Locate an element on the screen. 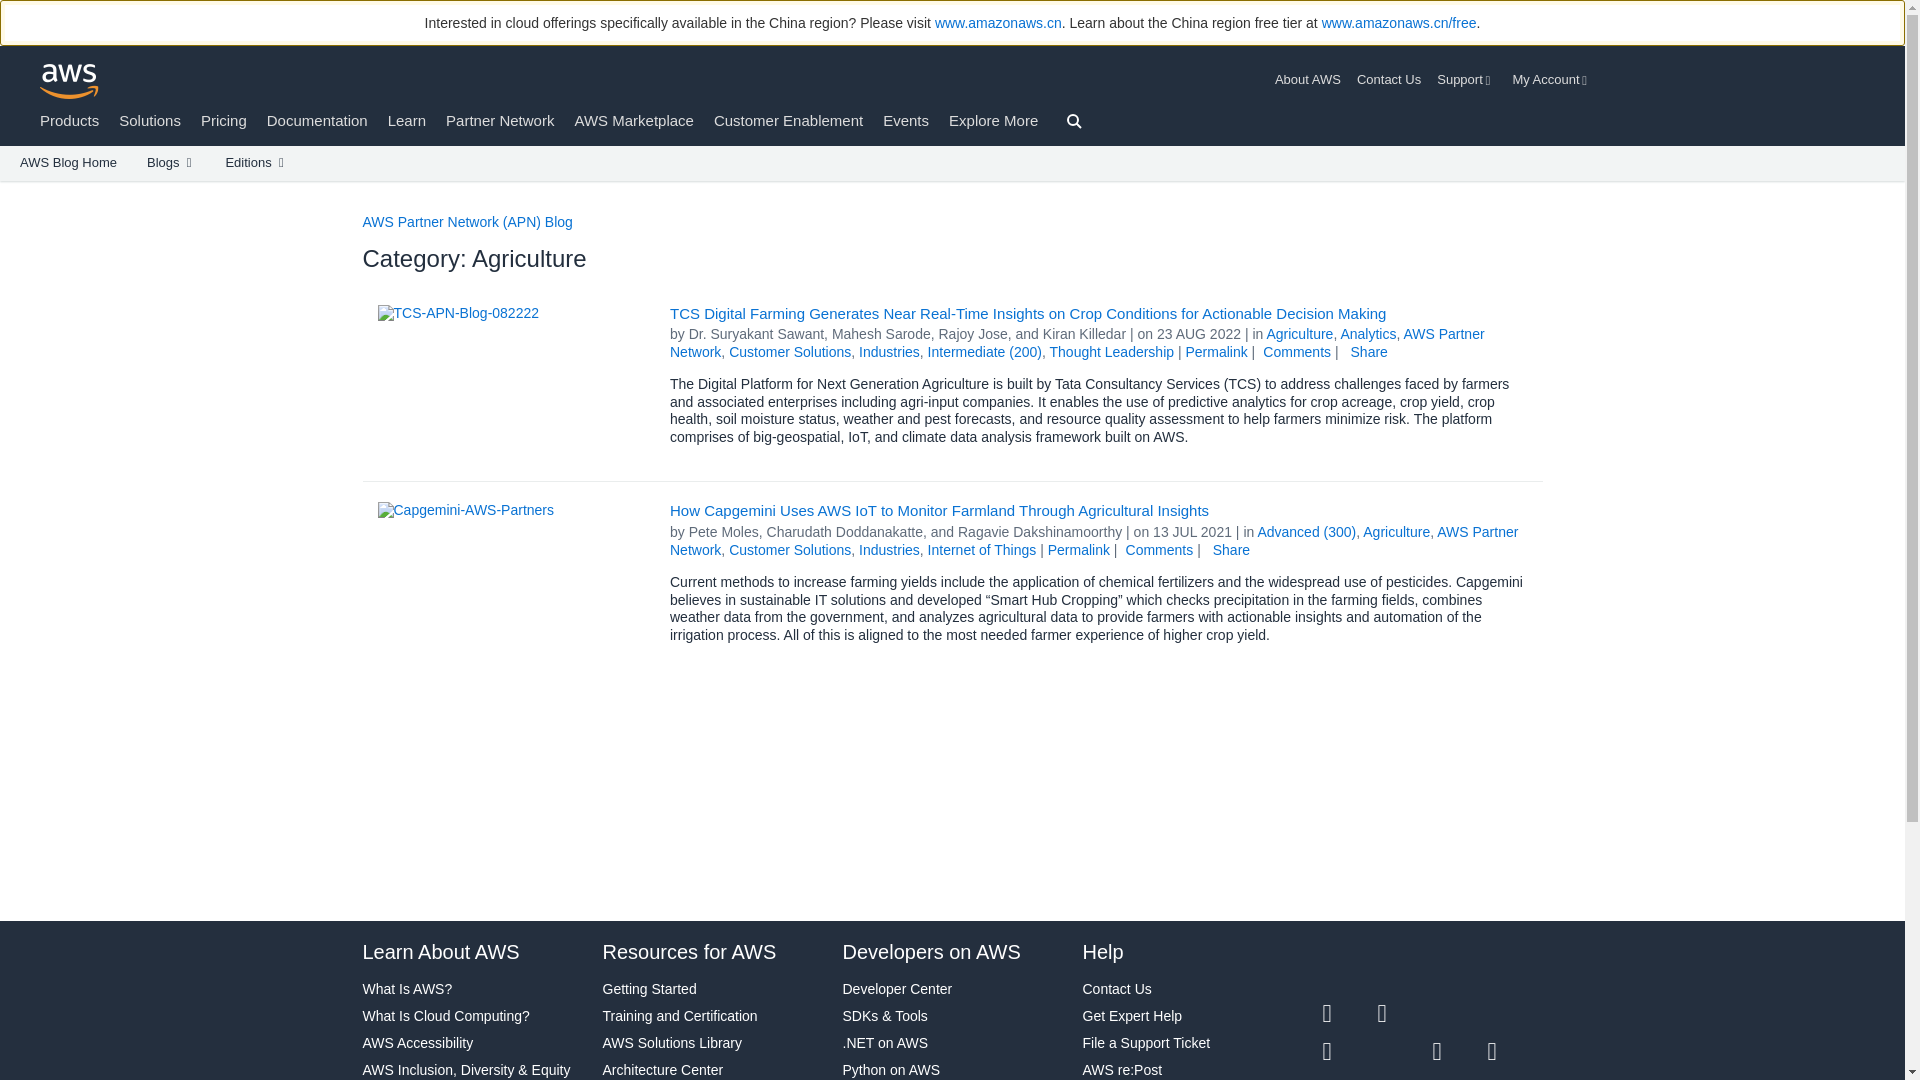 The height and width of the screenshot is (1080, 1920). View all posts in Agriculture is located at coordinates (1298, 334).